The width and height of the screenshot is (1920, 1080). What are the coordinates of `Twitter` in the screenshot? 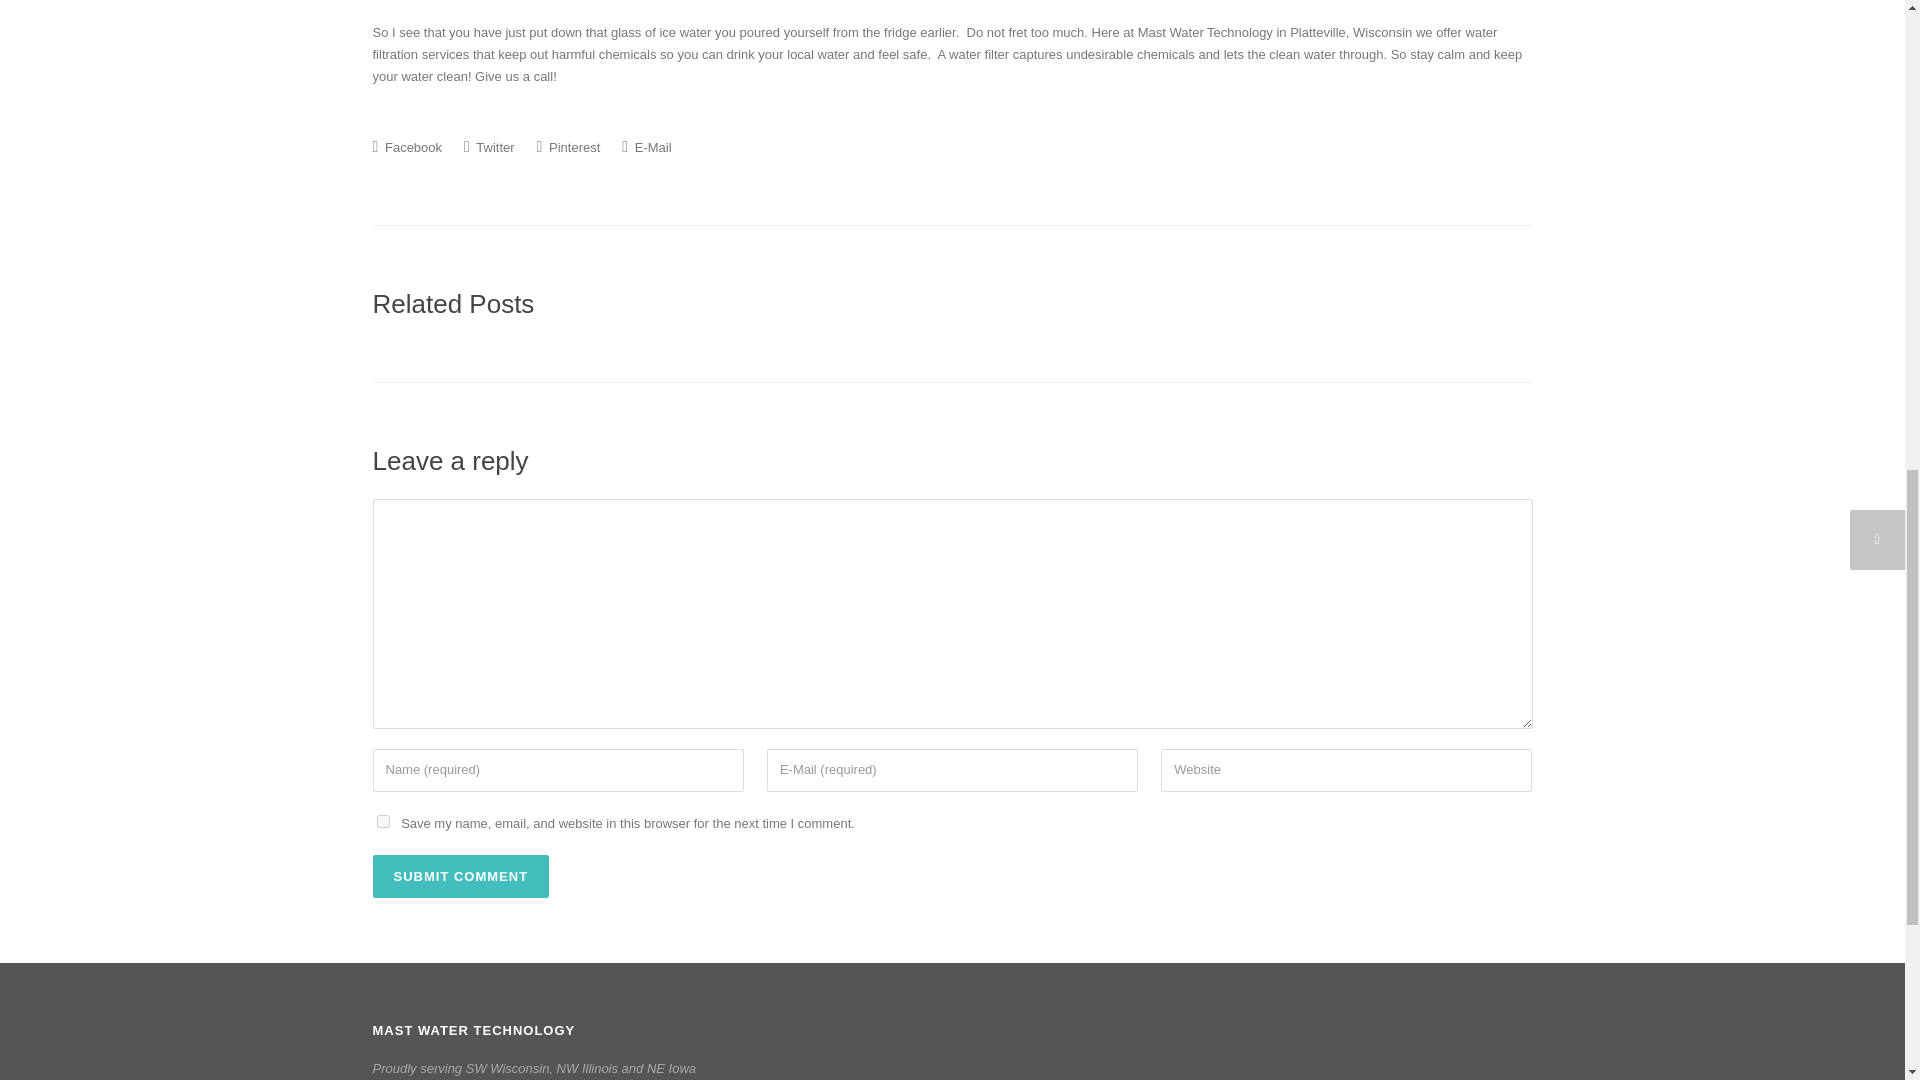 It's located at (489, 146).